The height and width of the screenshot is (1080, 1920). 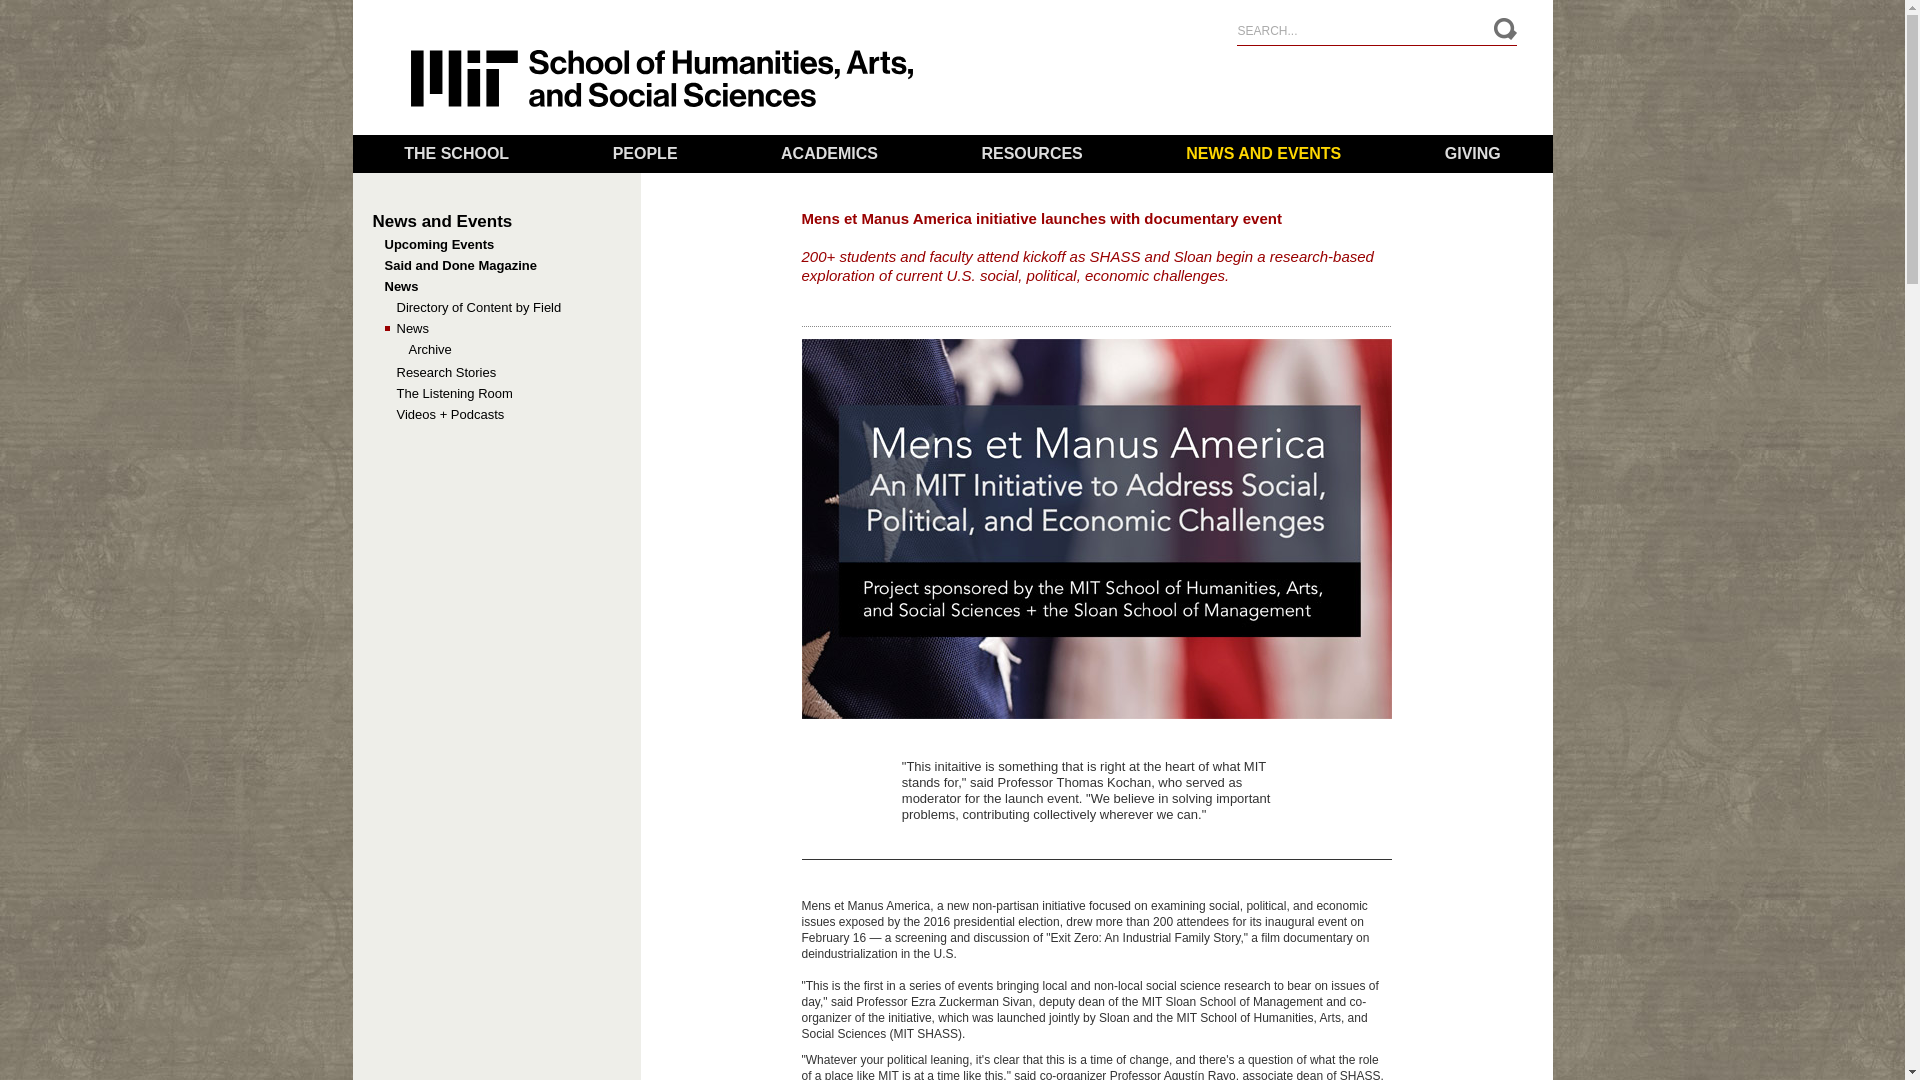 I want to click on PEOPLE, so click(x=644, y=154).